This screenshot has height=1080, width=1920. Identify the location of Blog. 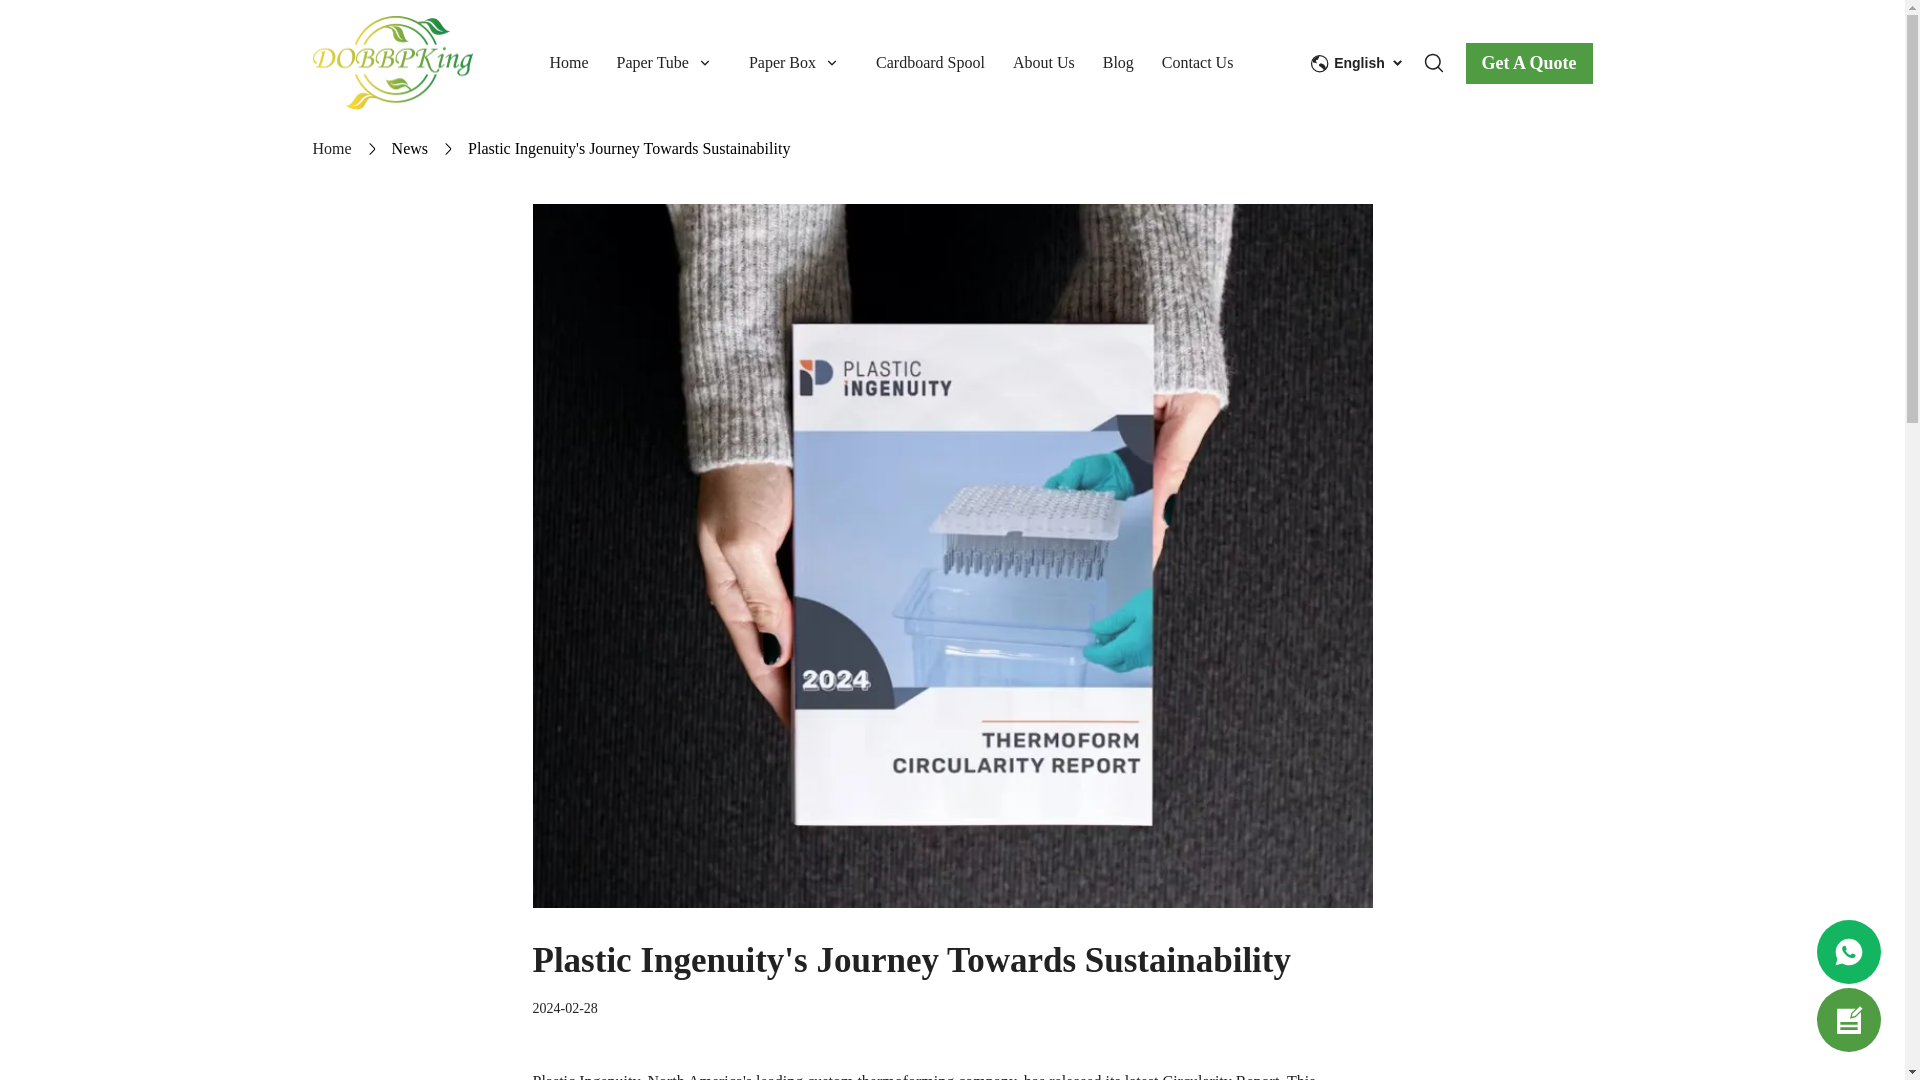
(1132, 66).